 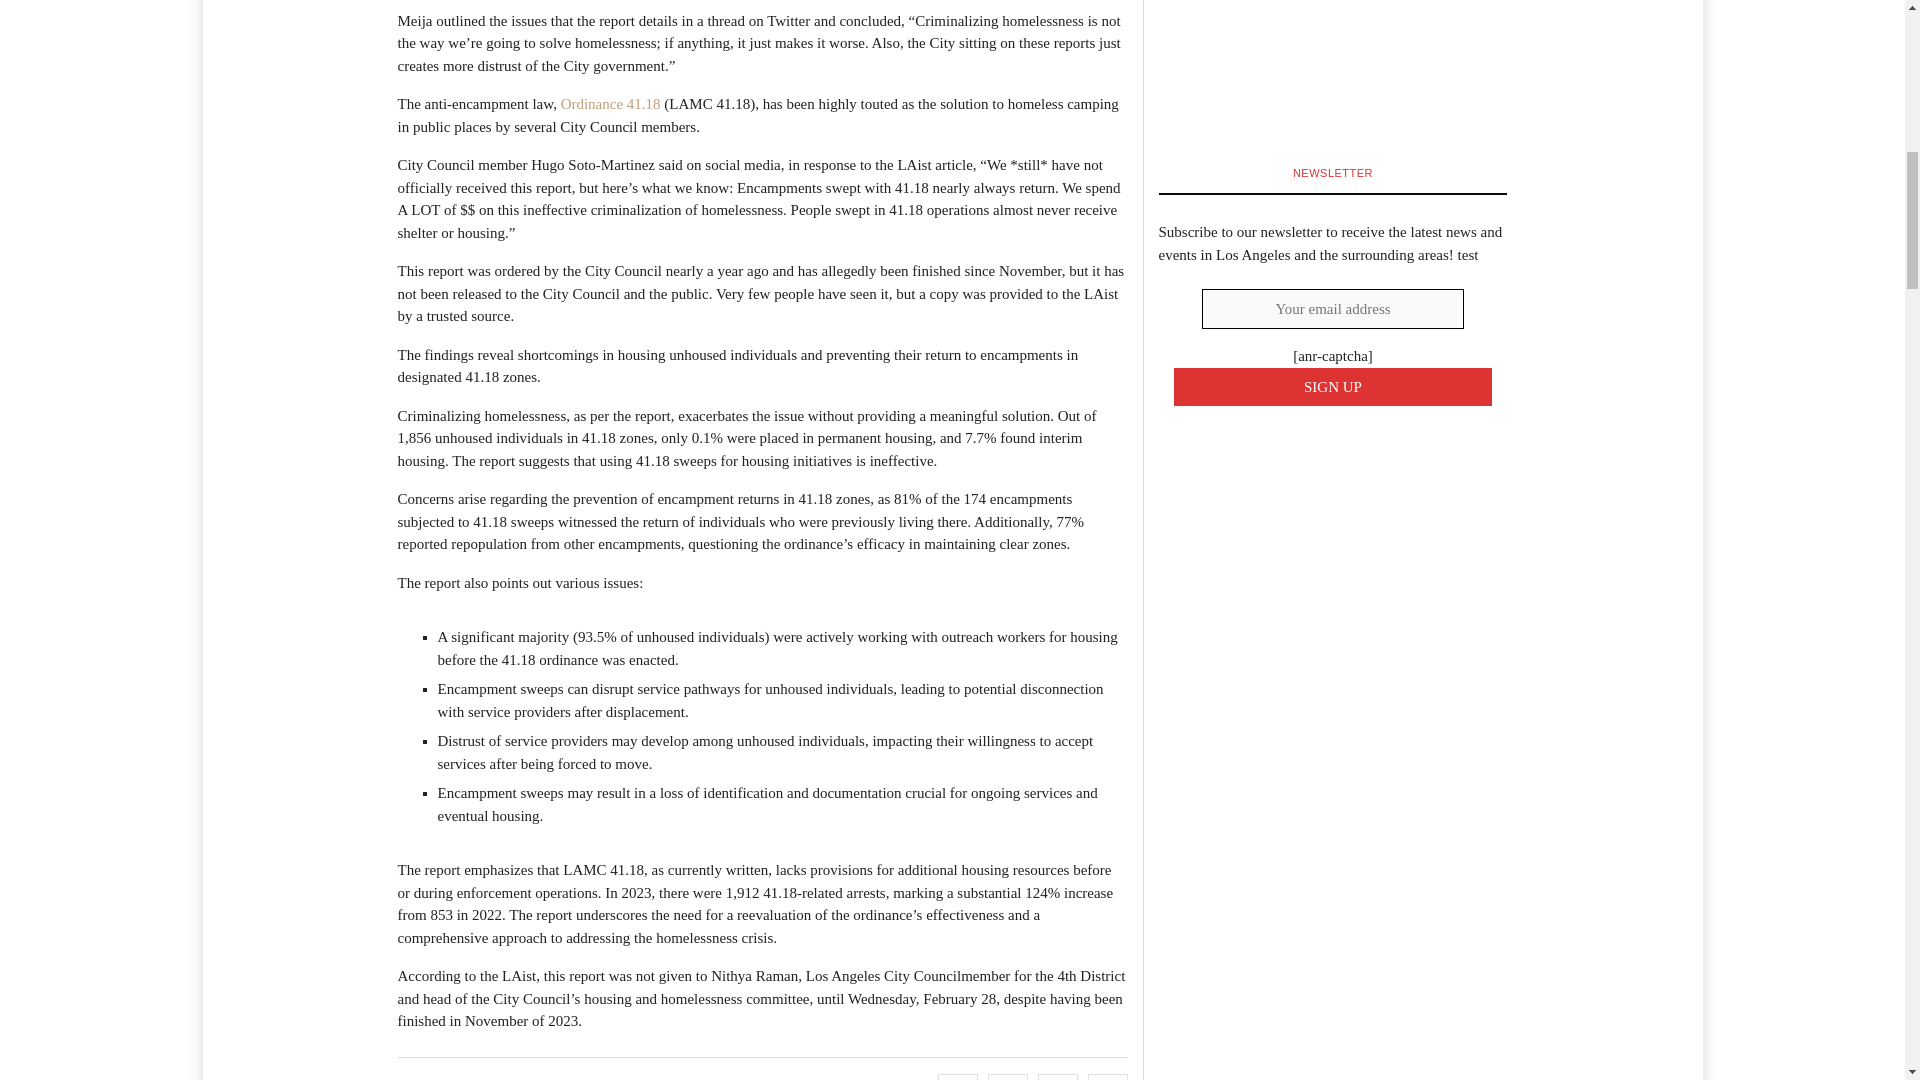 What do you see at coordinates (1333, 388) in the screenshot?
I see `Sign up` at bounding box center [1333, 388].